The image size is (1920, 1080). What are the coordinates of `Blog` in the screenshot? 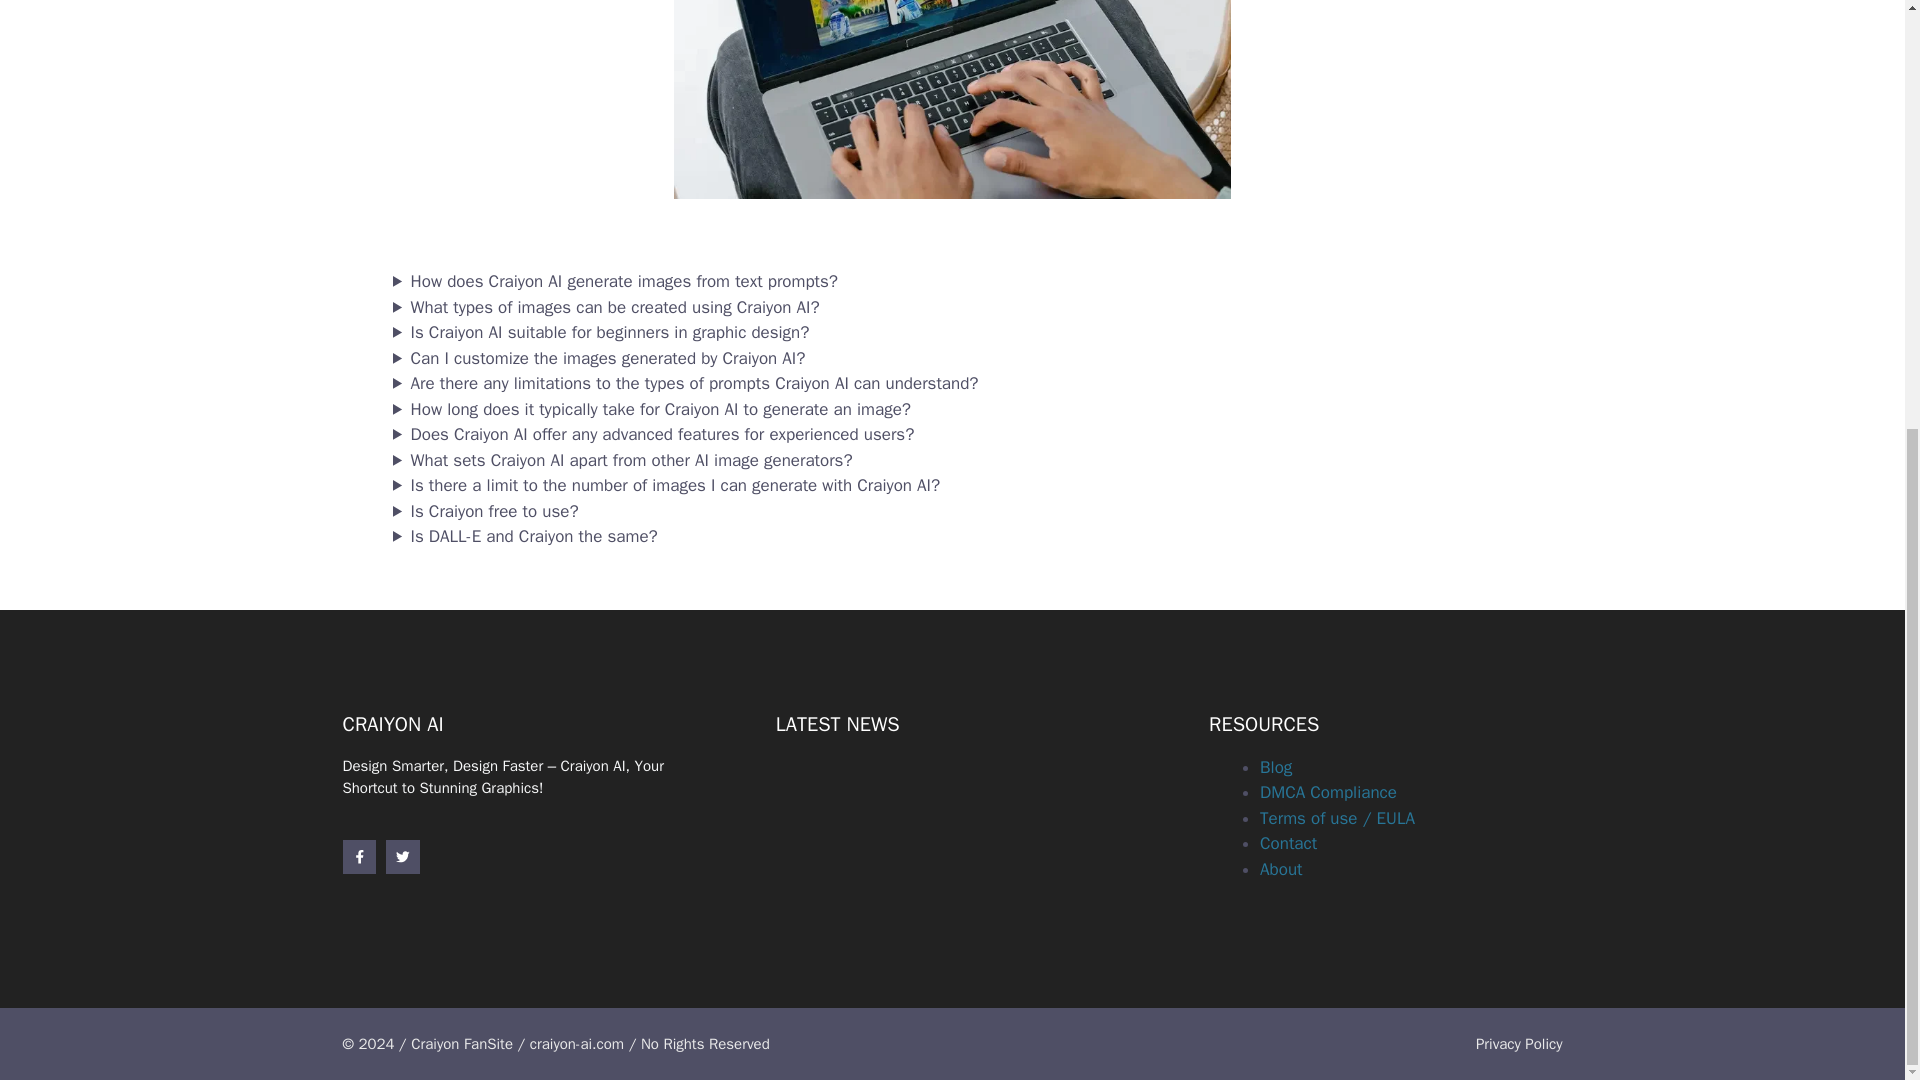 It's located at (1276, 767).